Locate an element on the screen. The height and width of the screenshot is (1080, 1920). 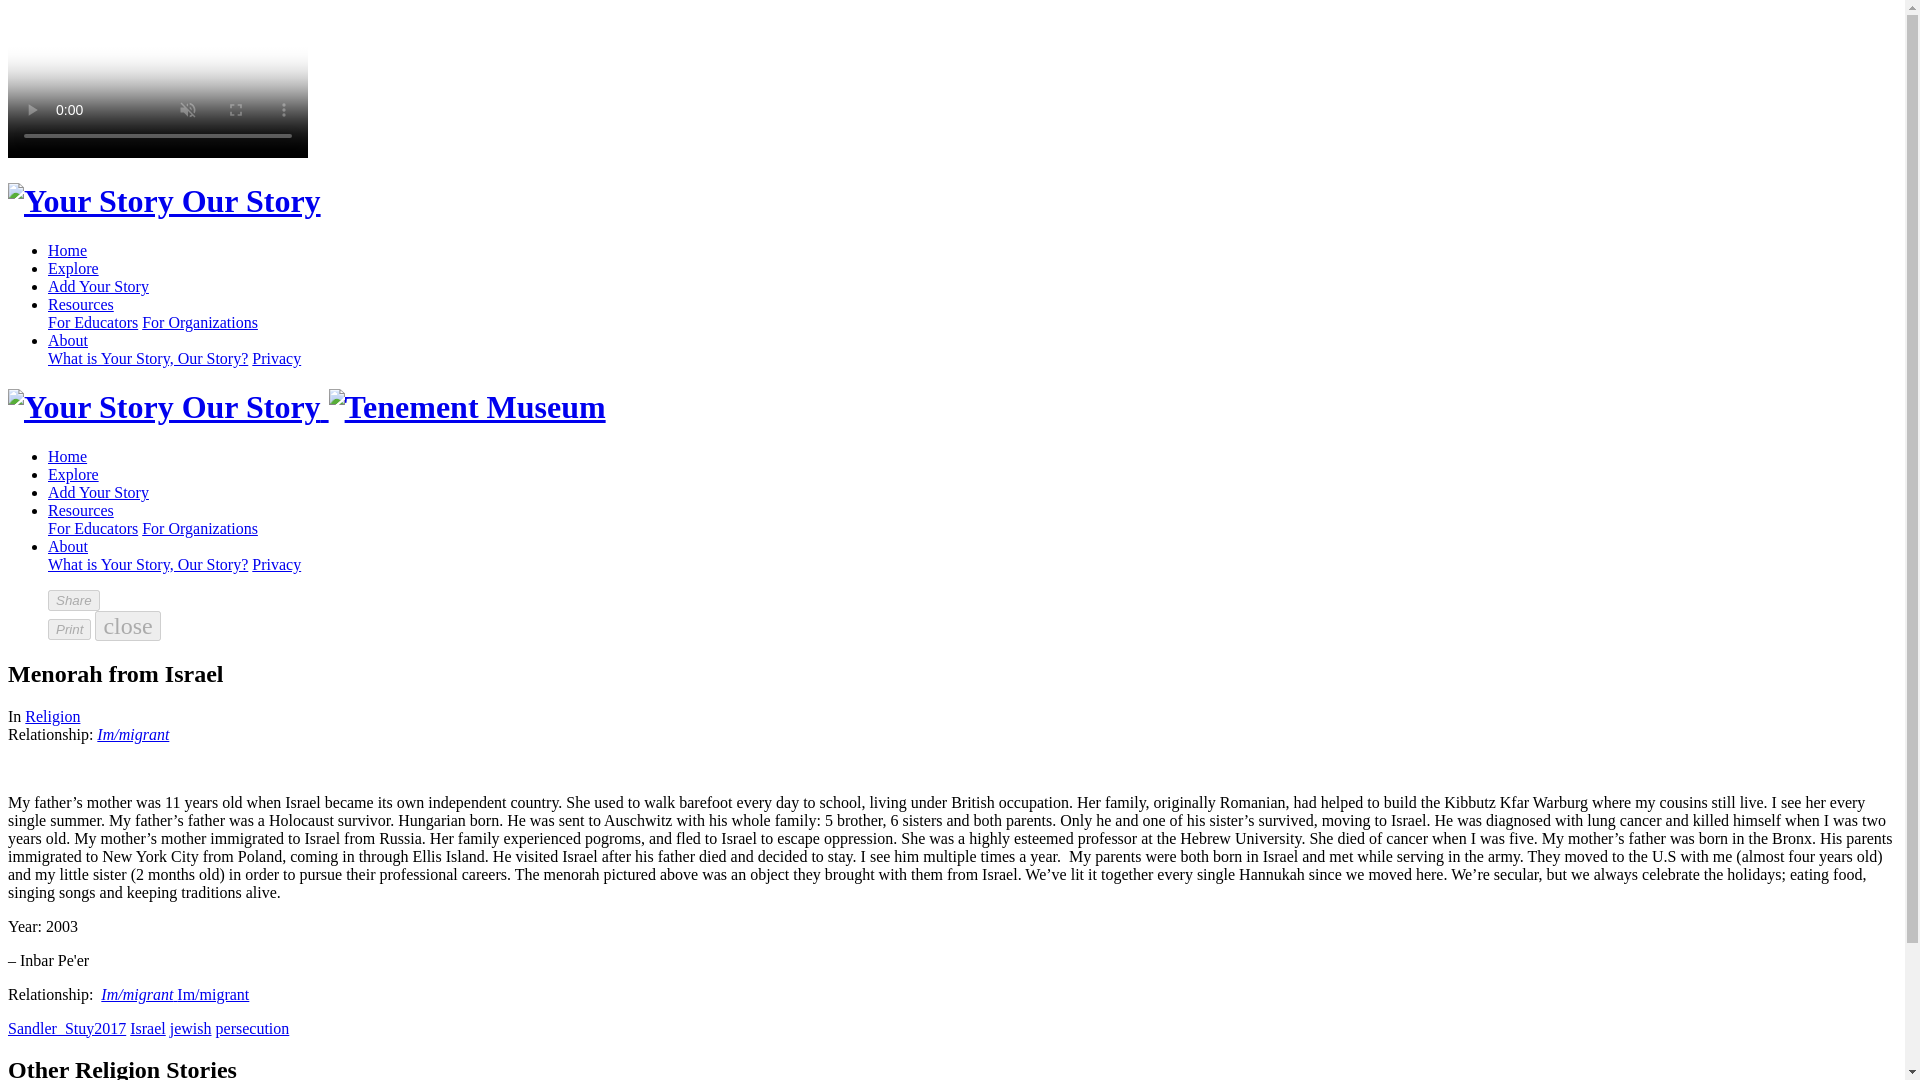
For Educators is located at coordinates (93, 322).